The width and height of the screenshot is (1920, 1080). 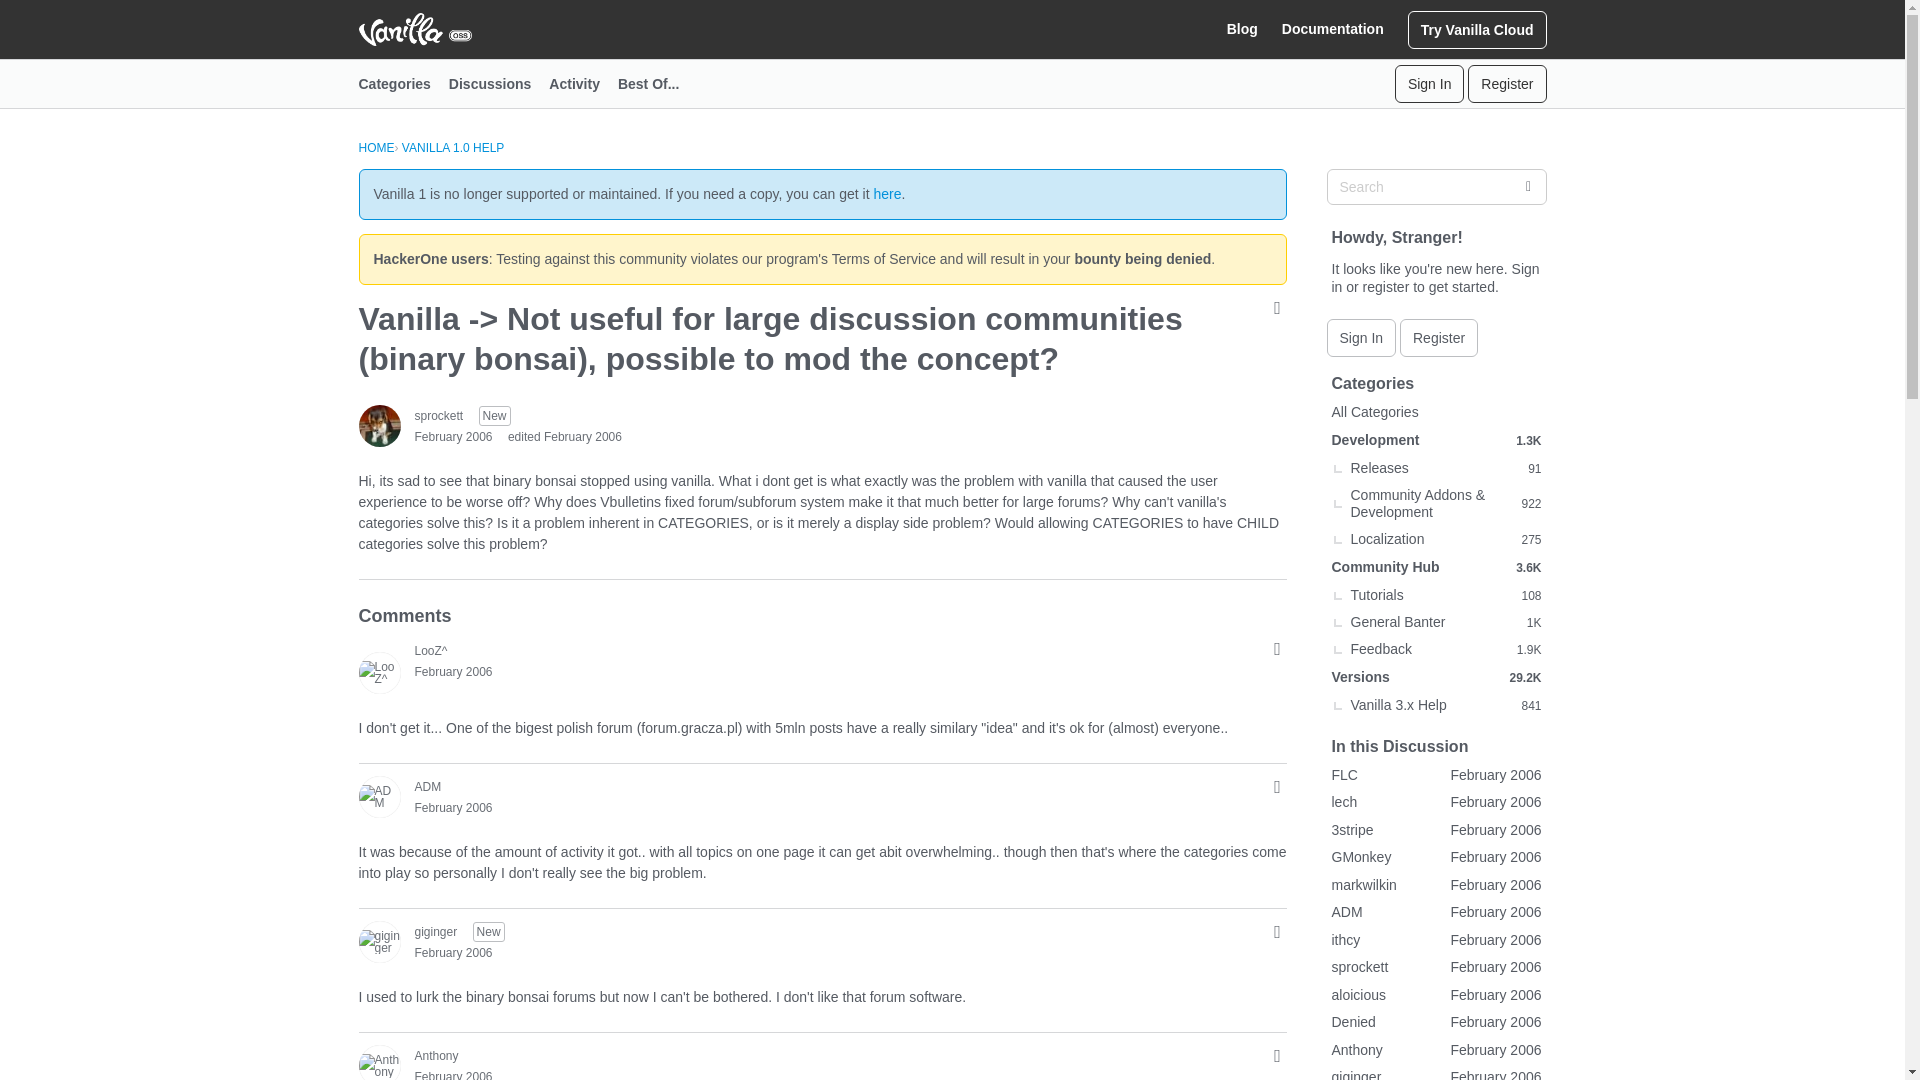 I want to click on VANILLA 1.0 HELP, so click(x=452, y=148).